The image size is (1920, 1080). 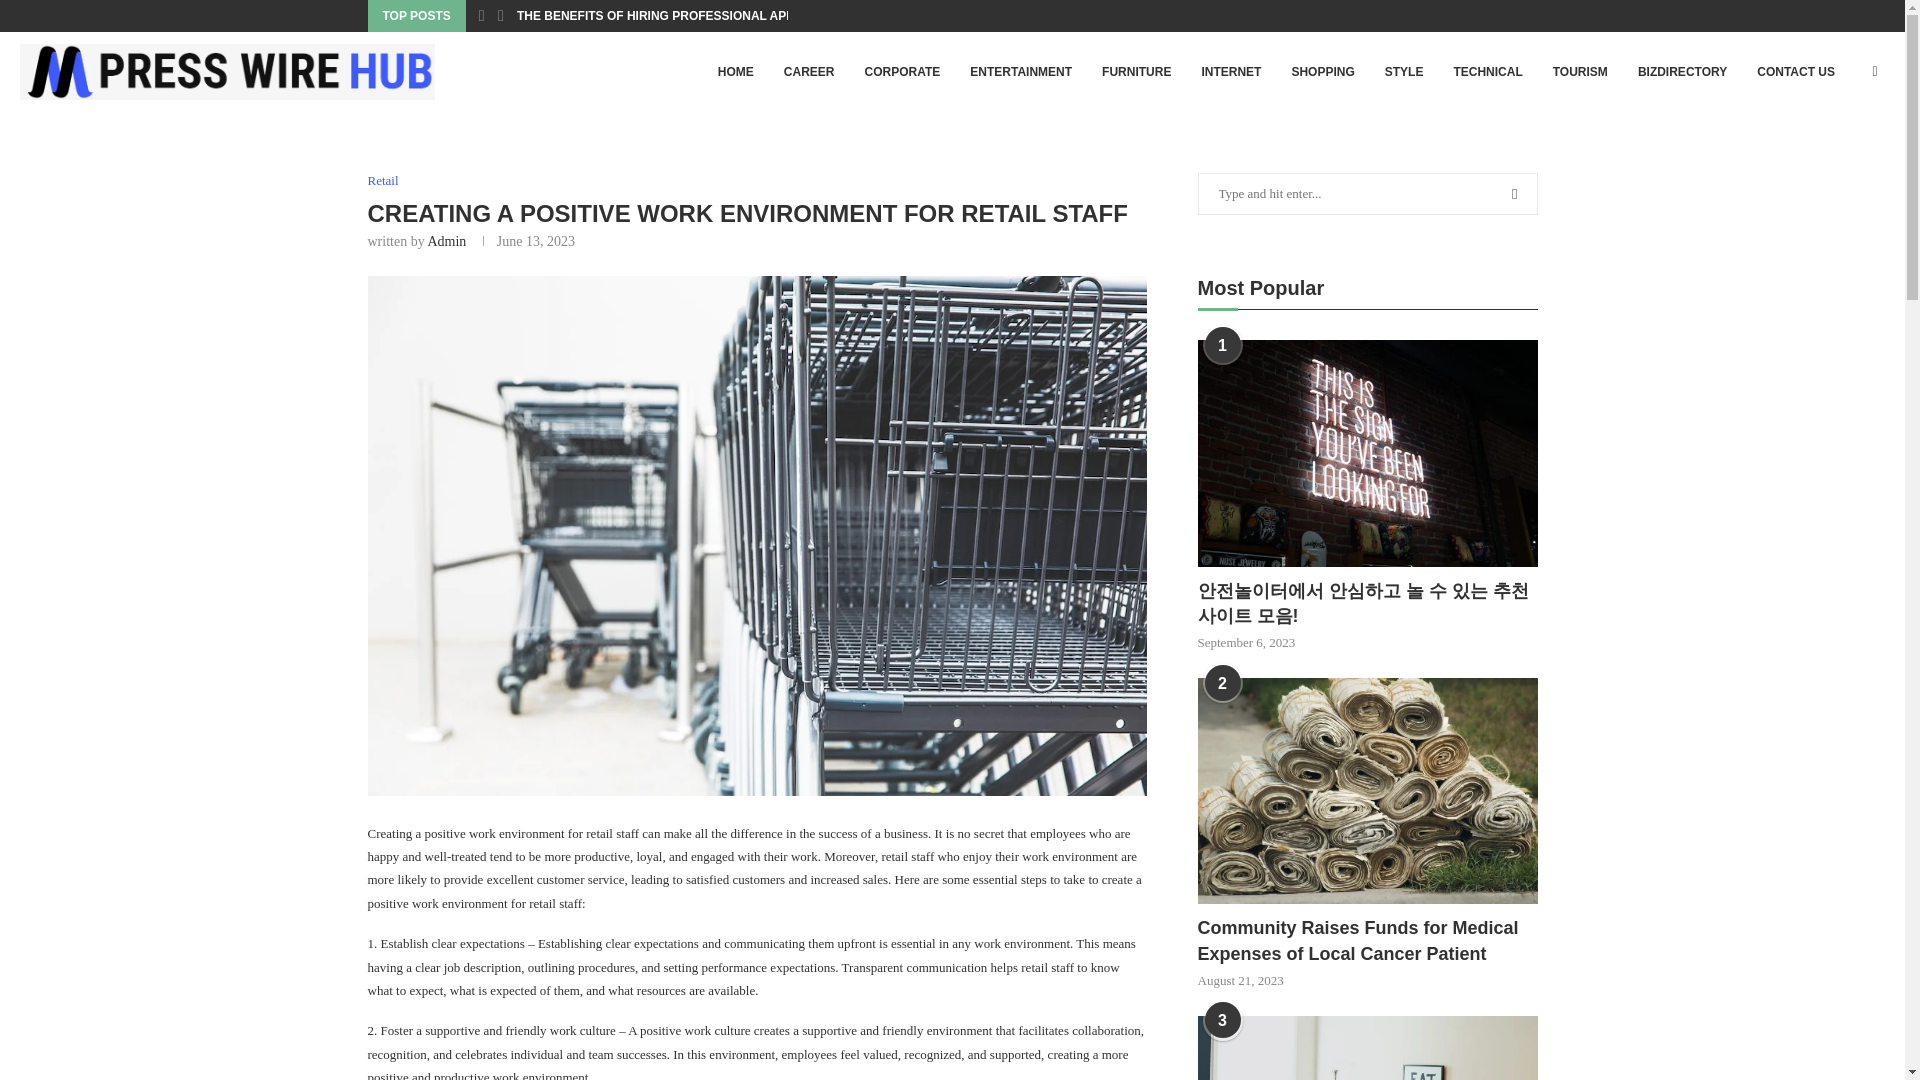 What do you see at coordinates (903, 72) in the screenshot?
I see `CORPORATE` at bounding box center [903, 72].